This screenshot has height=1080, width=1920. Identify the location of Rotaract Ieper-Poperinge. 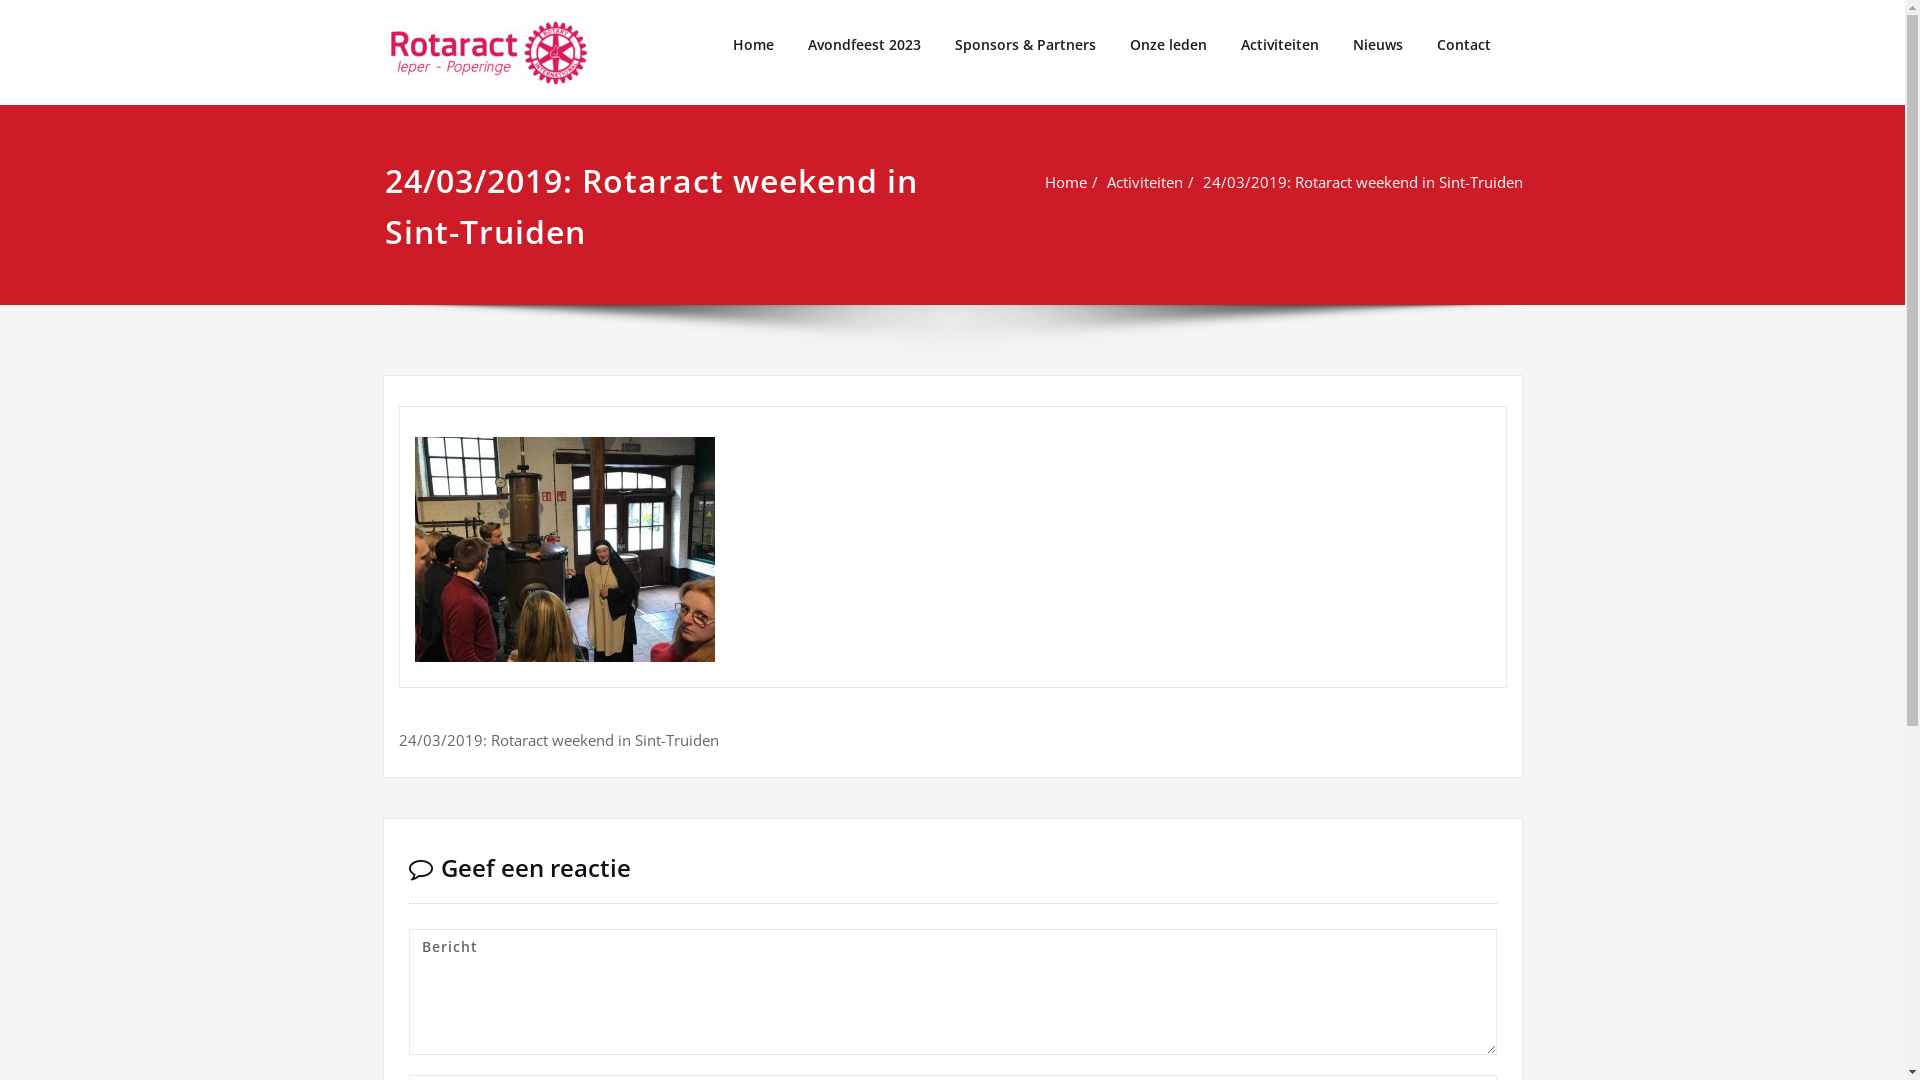
(823, 32).